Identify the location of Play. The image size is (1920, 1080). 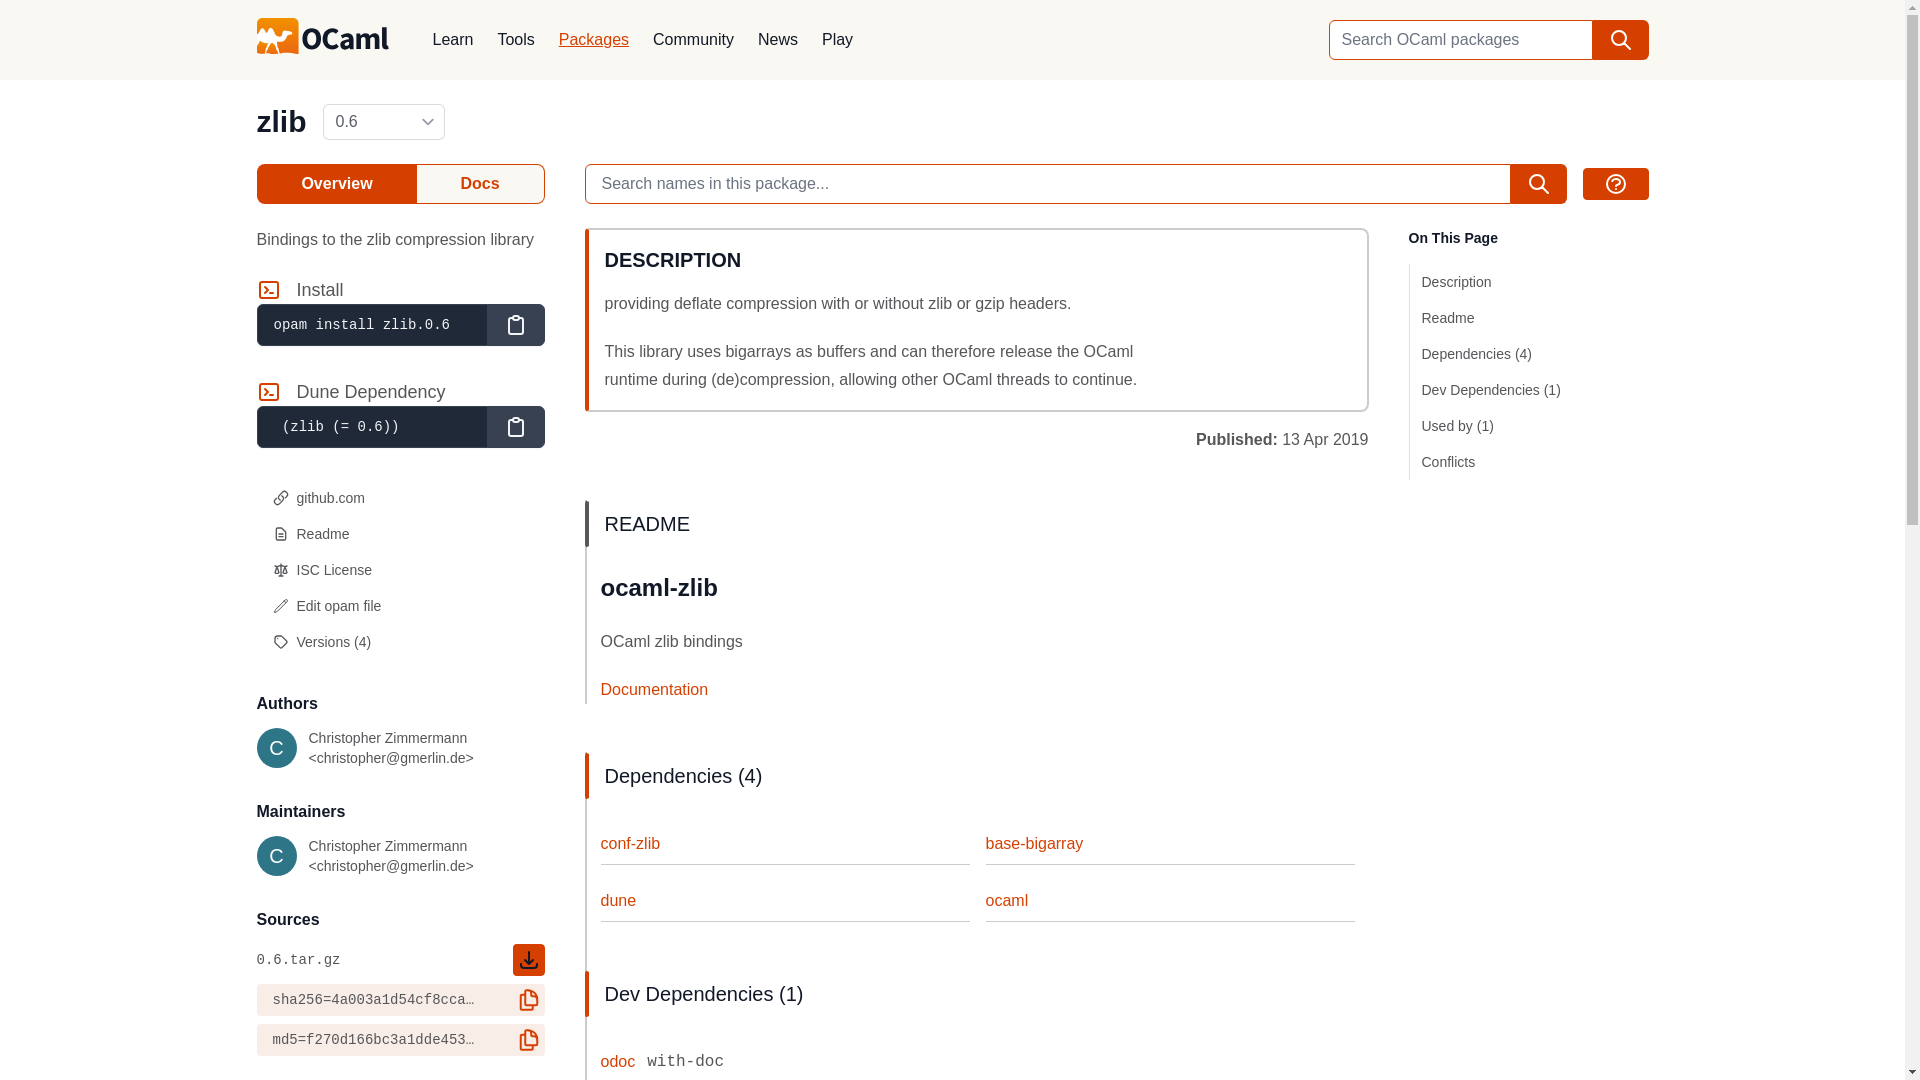
(838, 40).